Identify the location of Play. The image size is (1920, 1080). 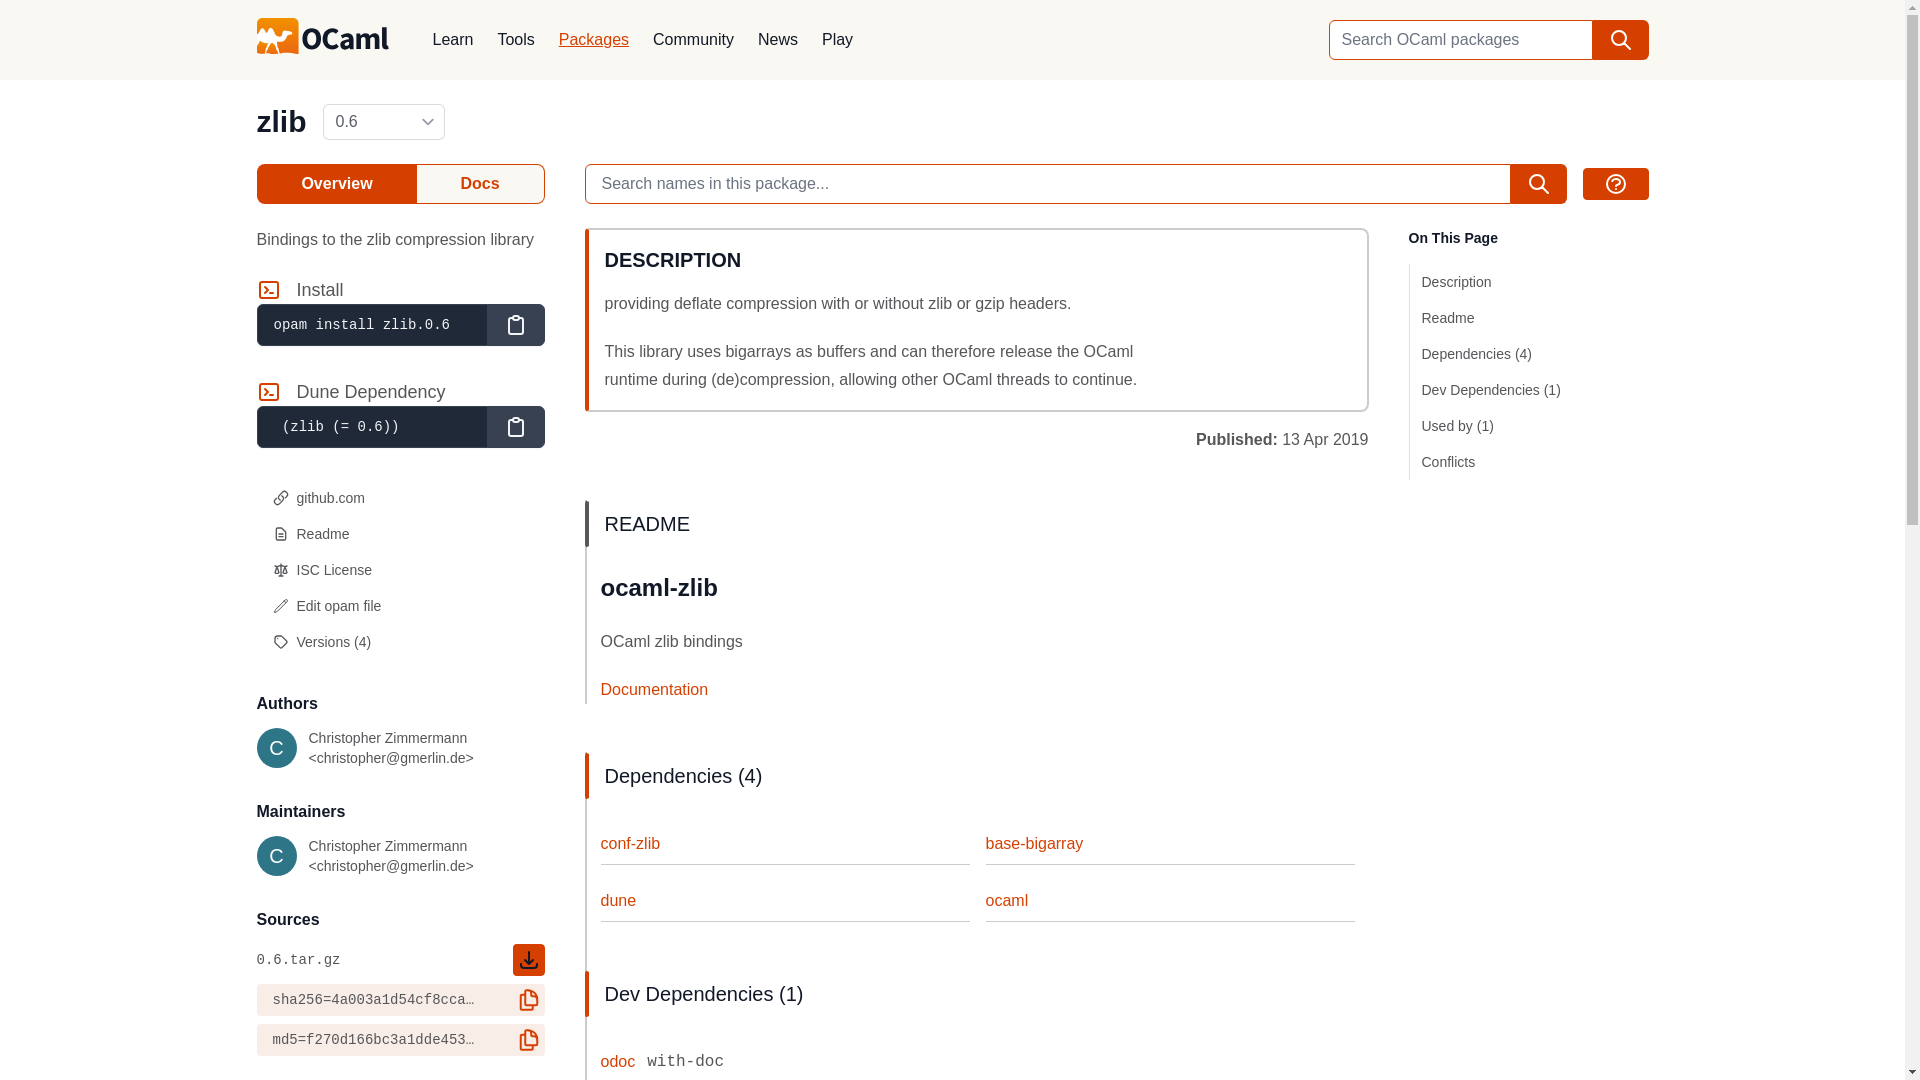
(838, 40).